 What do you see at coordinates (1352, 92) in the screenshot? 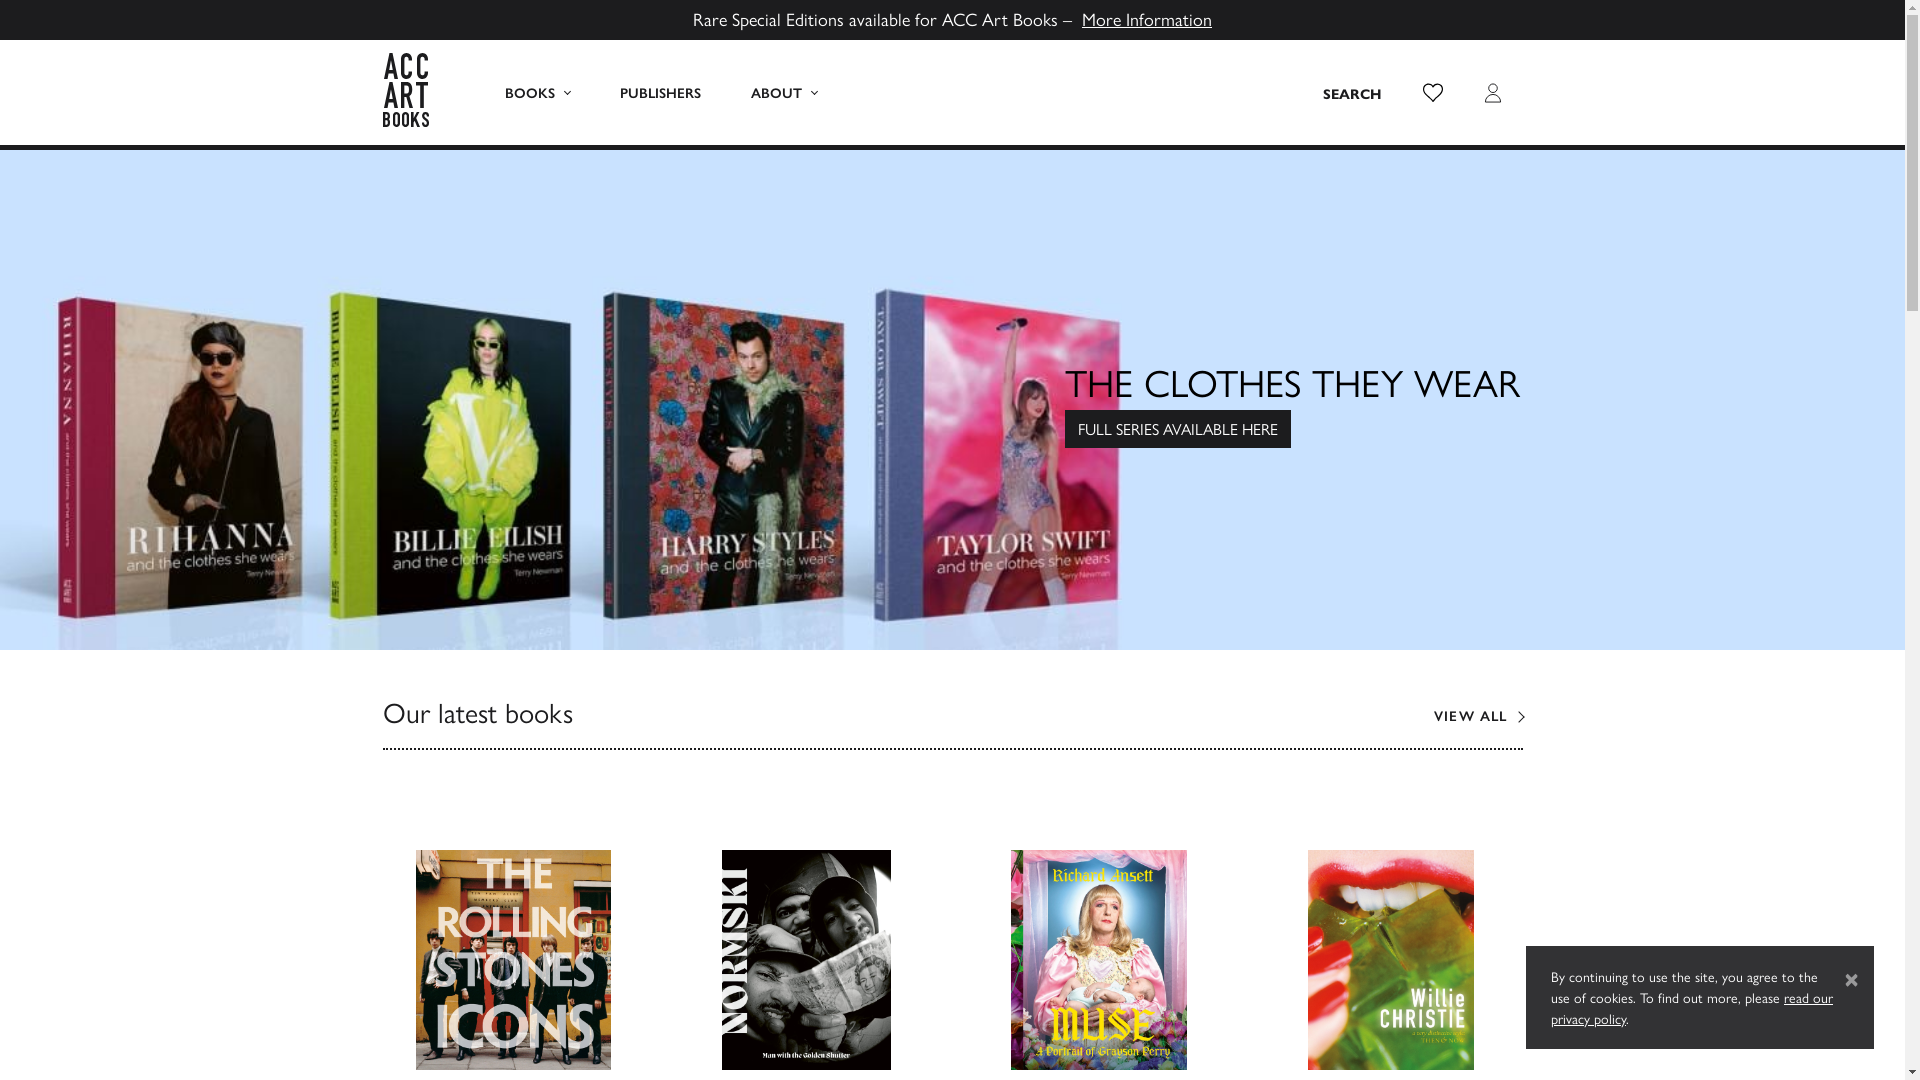
I see `SEARCH` at bounding box center [1352, 92].